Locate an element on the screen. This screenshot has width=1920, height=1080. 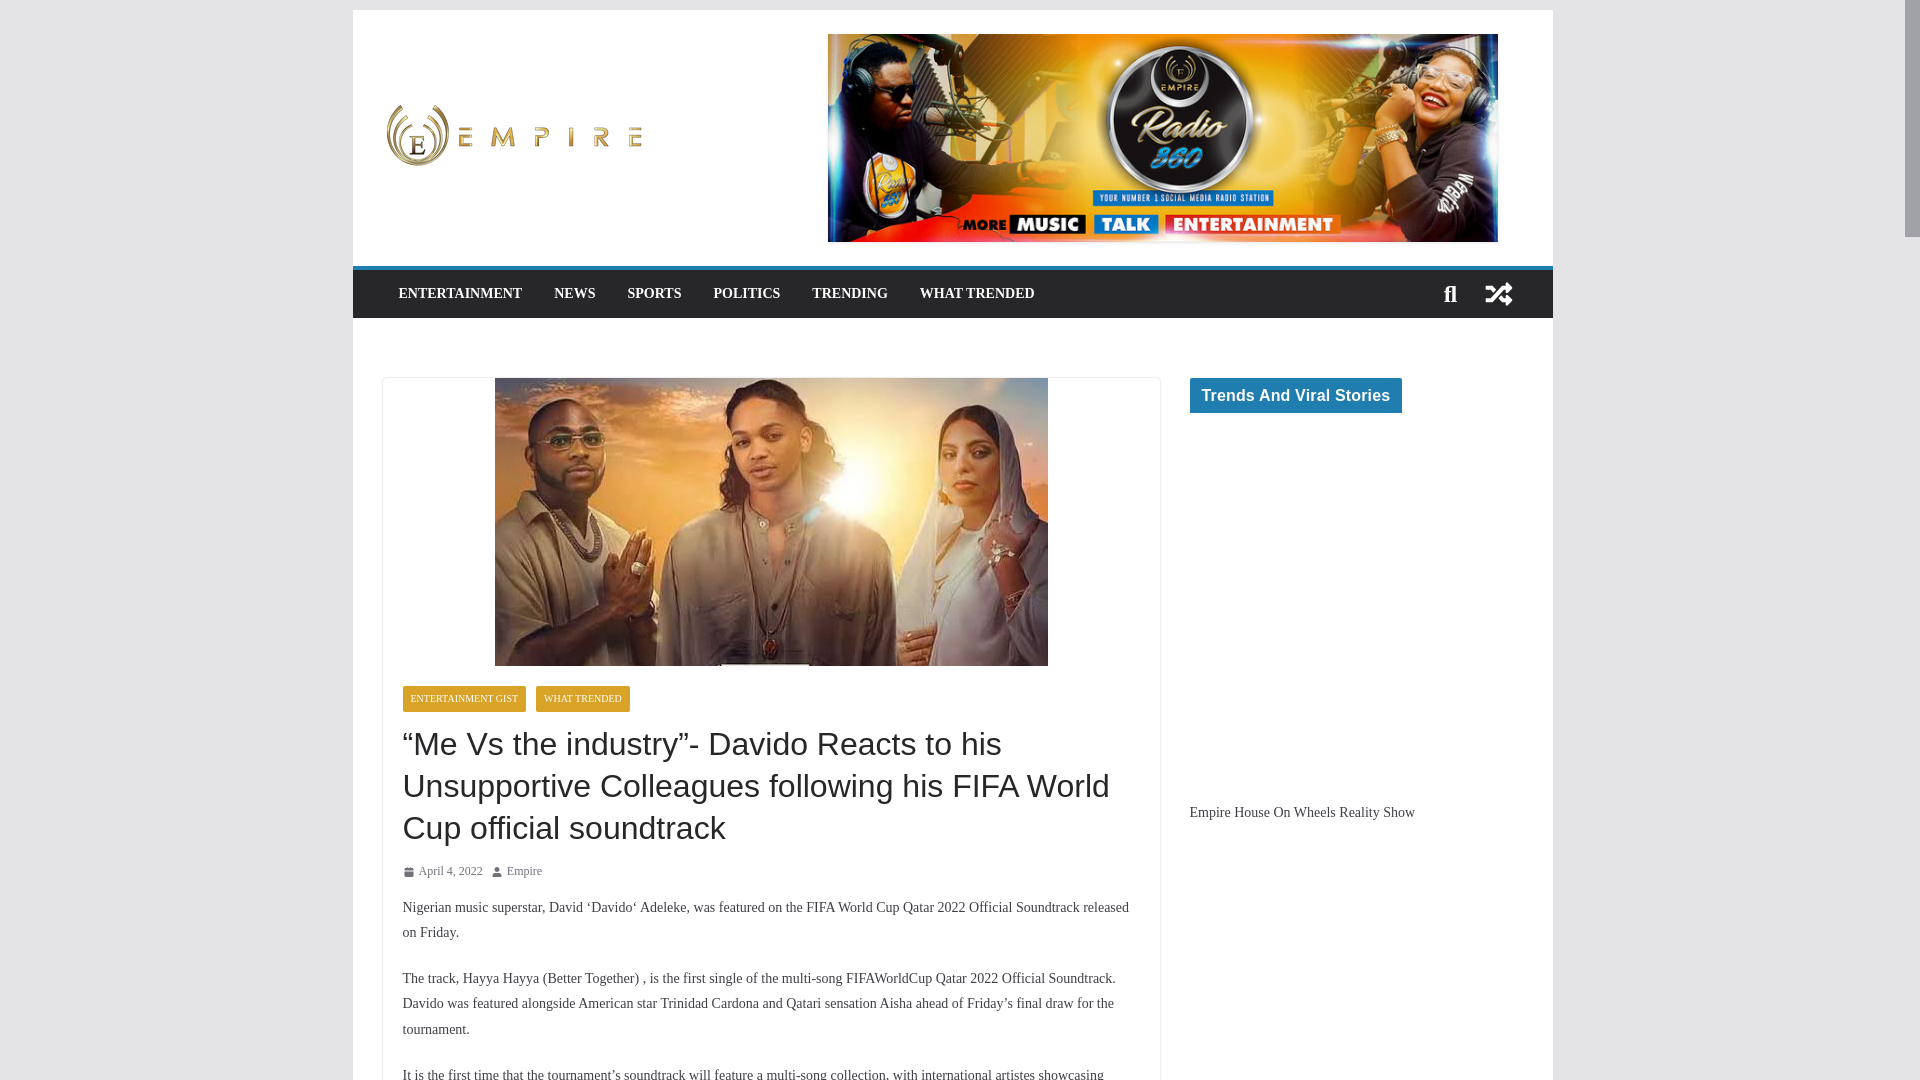
WHAT TRENDED is located at coordinates (582, 698).